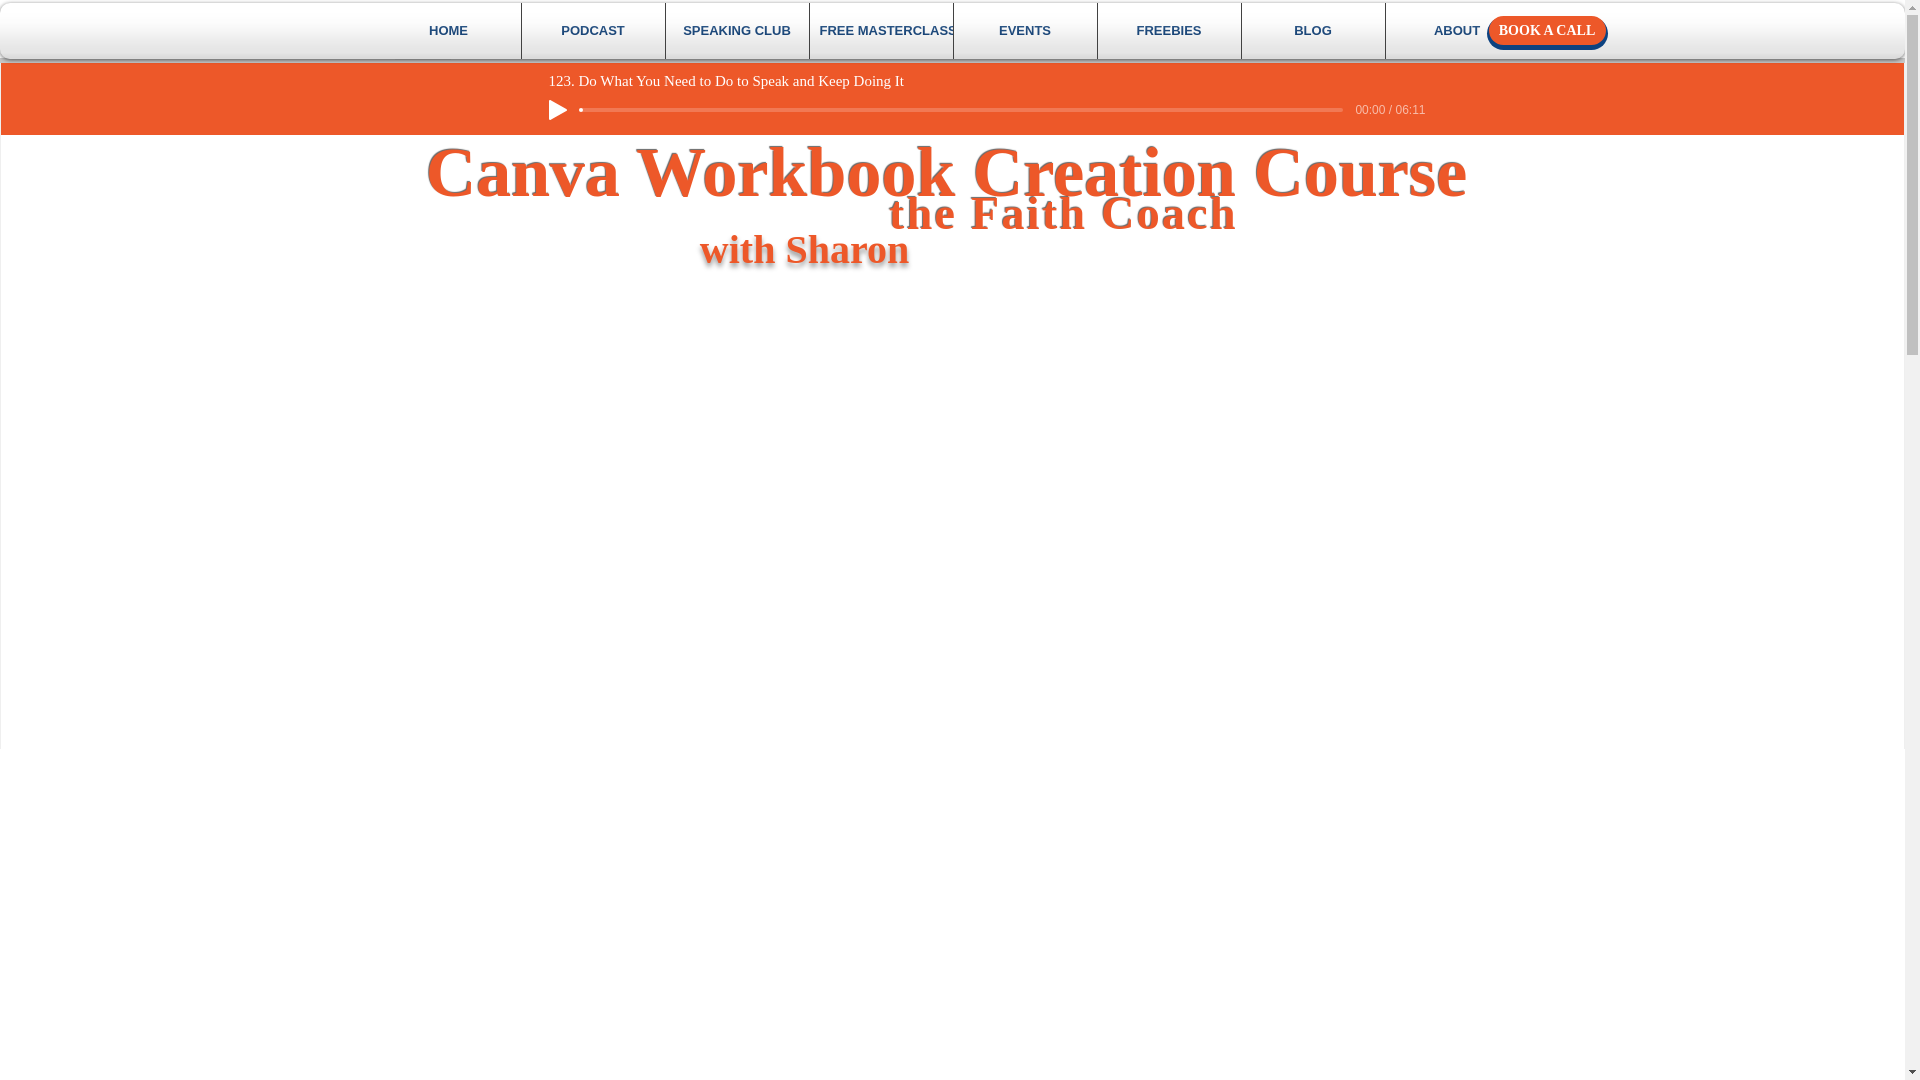  What do you see at coordinates (1169, 31) in the screenshot?
I see `FREEBIES` at bounding box center [1169, 31].